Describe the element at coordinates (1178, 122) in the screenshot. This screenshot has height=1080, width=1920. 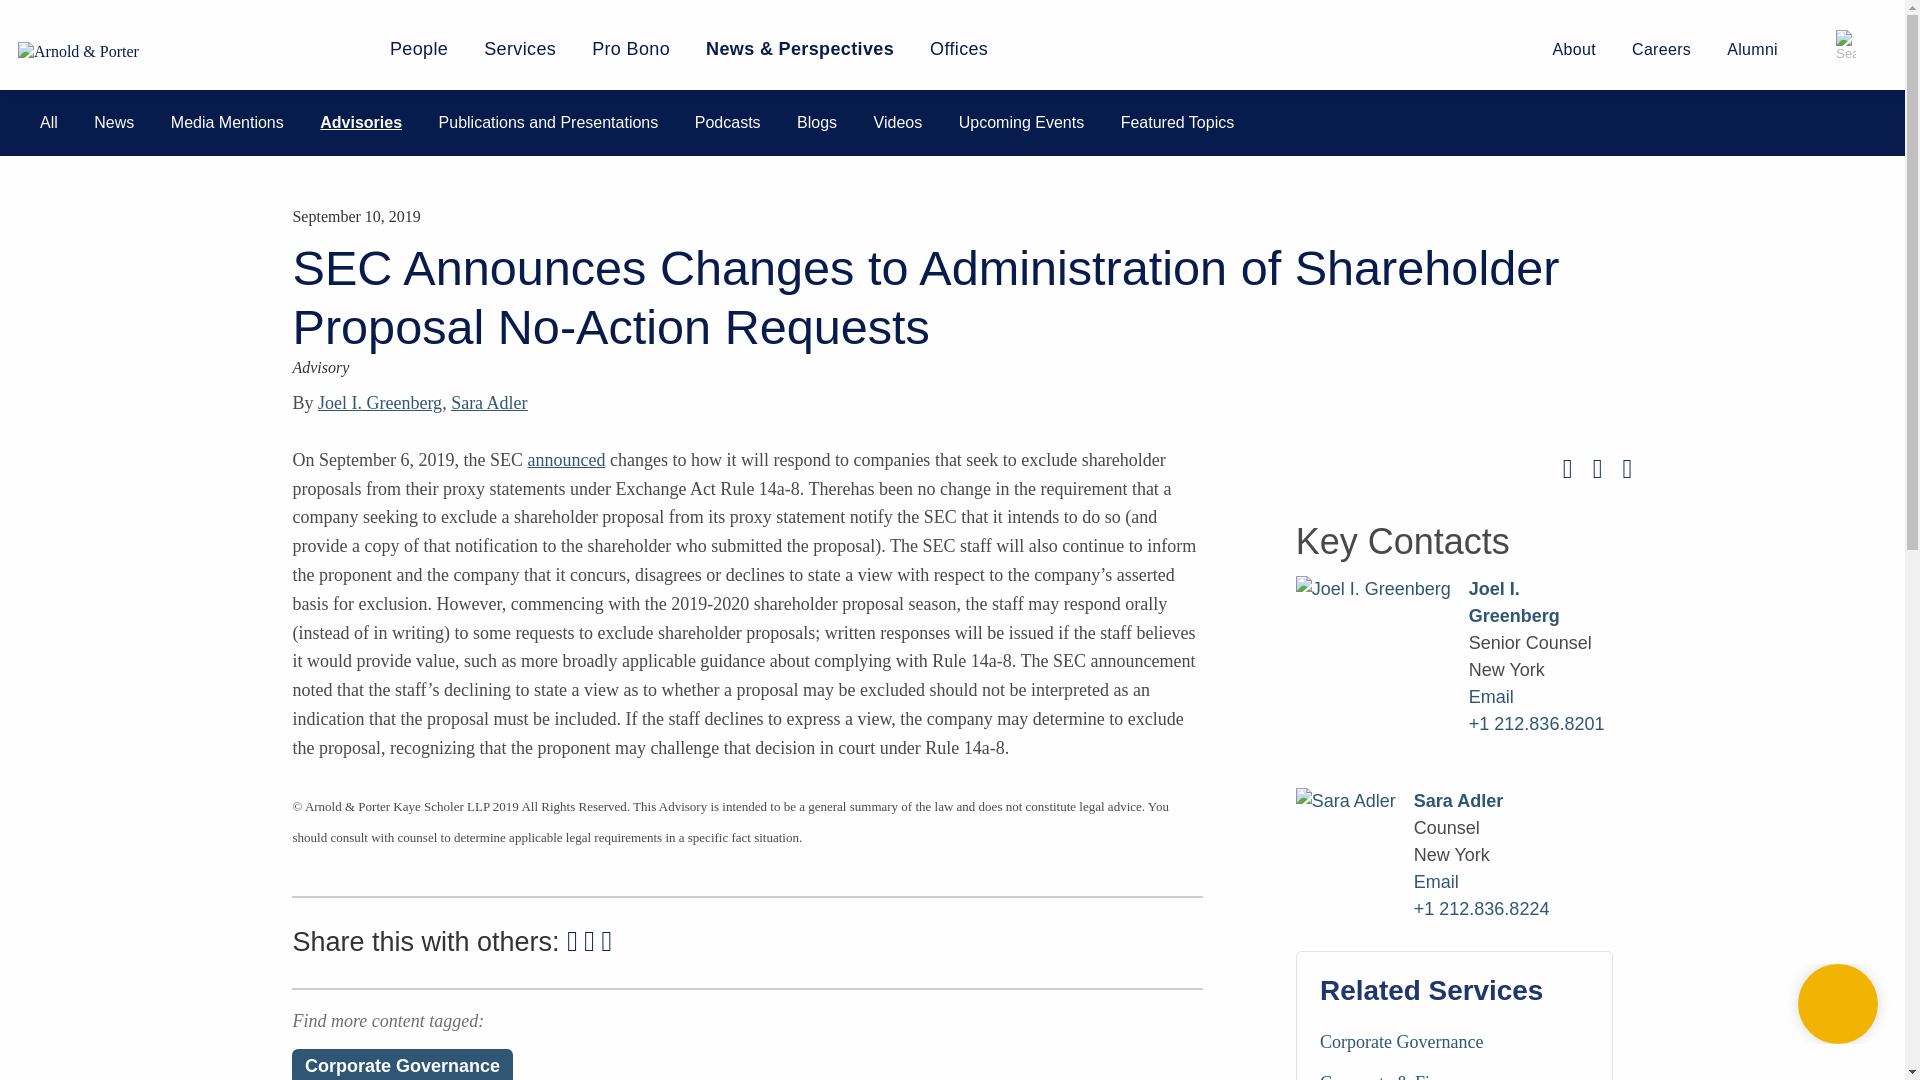
I see `Featured Topics` at that location.